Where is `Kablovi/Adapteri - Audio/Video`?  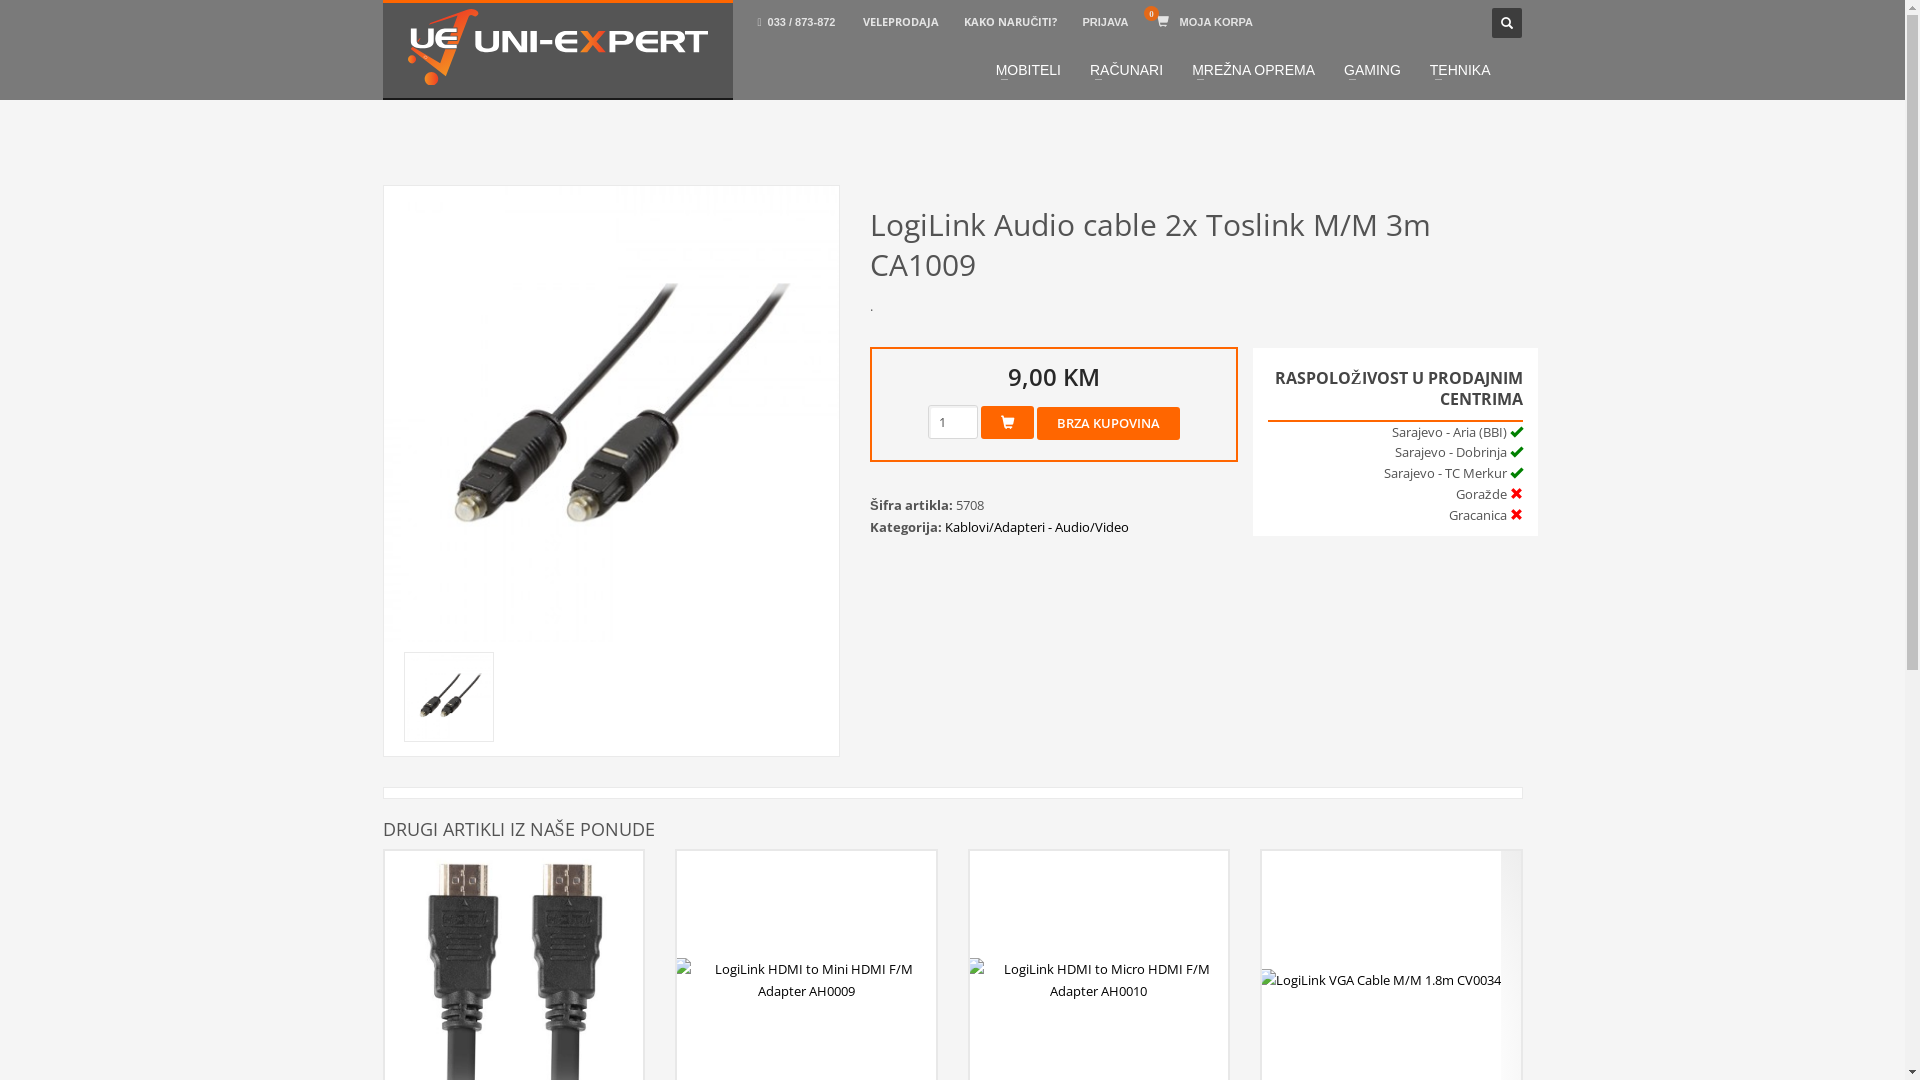
Kablovi/Adapteri - Audio/Video is located at coordinates (1037, 527).